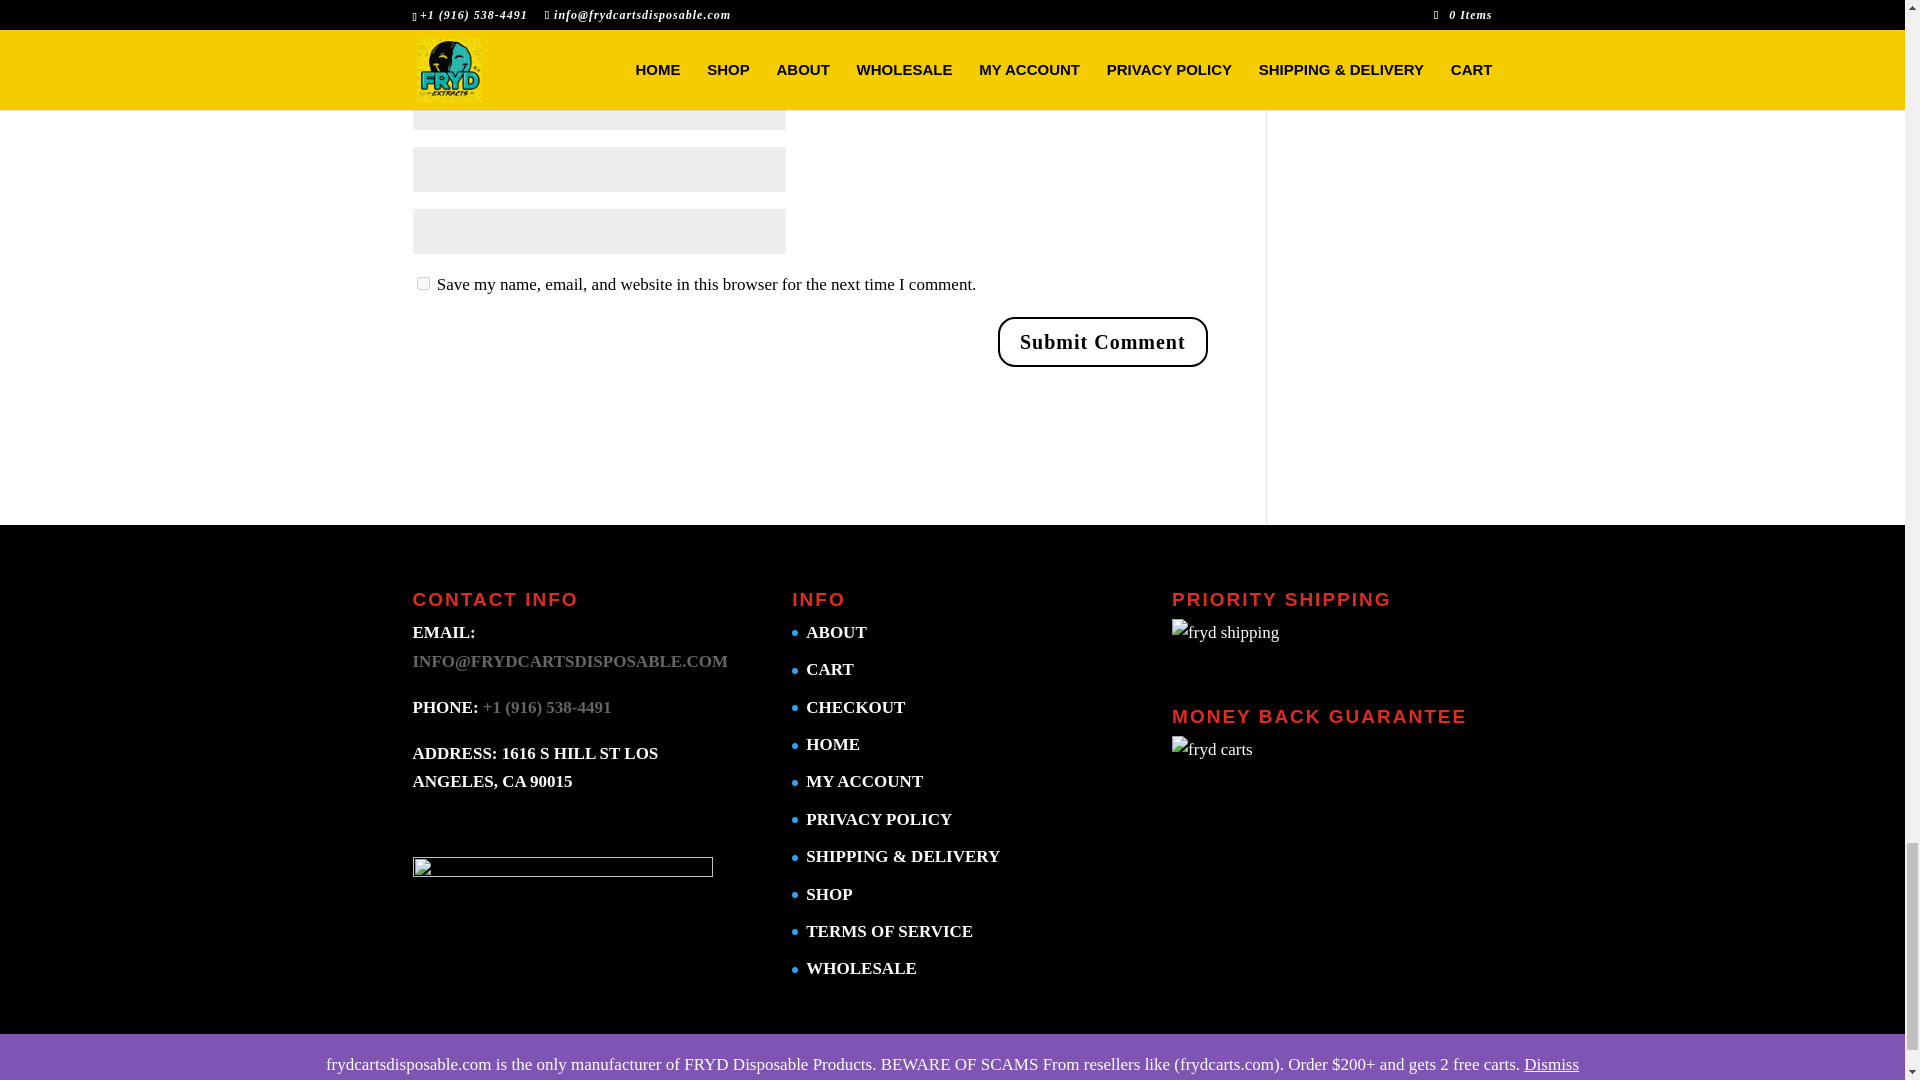 Image resolution: width=1920 pixels, height=1080 pixels. What do you see at coordinates (422, 283) in the screenshot?
I see `yes` at bounding box center [422, 283].